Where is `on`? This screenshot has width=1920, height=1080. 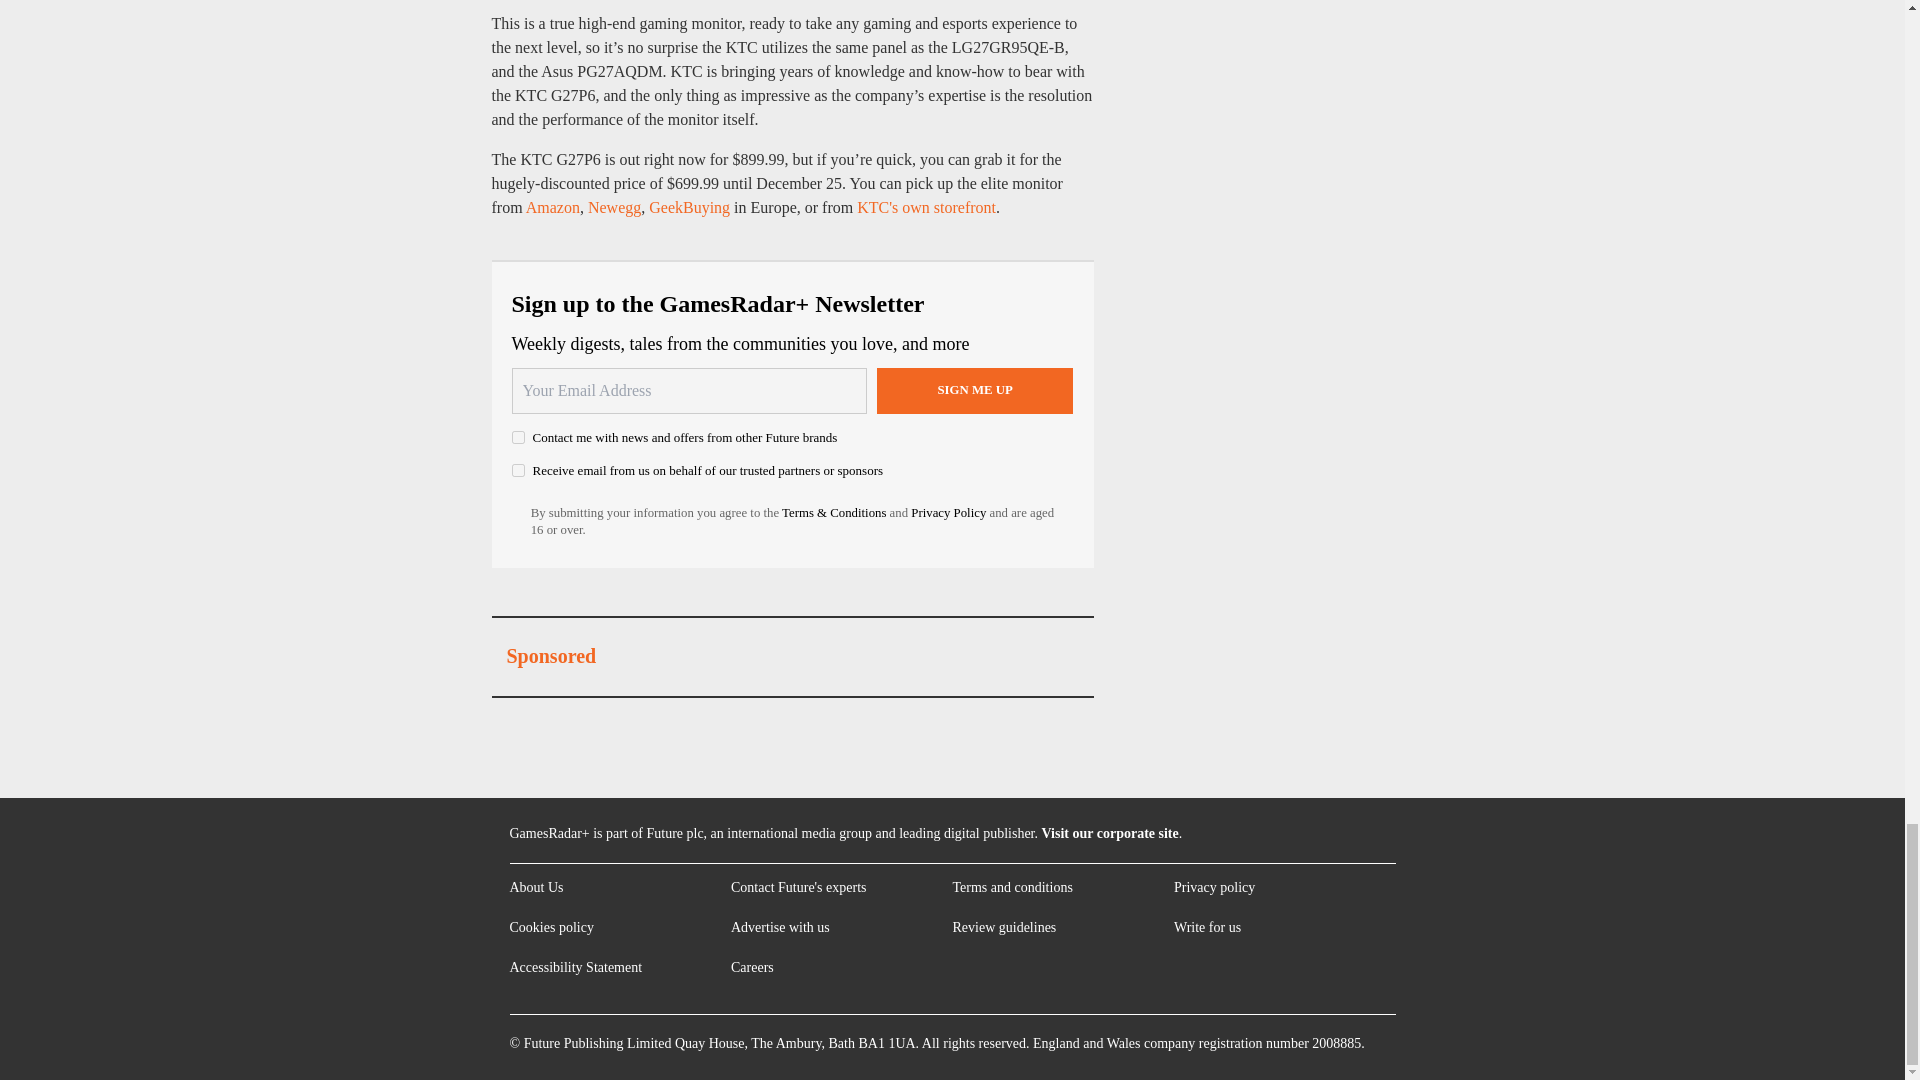 on is located at coordinates (518, 436).